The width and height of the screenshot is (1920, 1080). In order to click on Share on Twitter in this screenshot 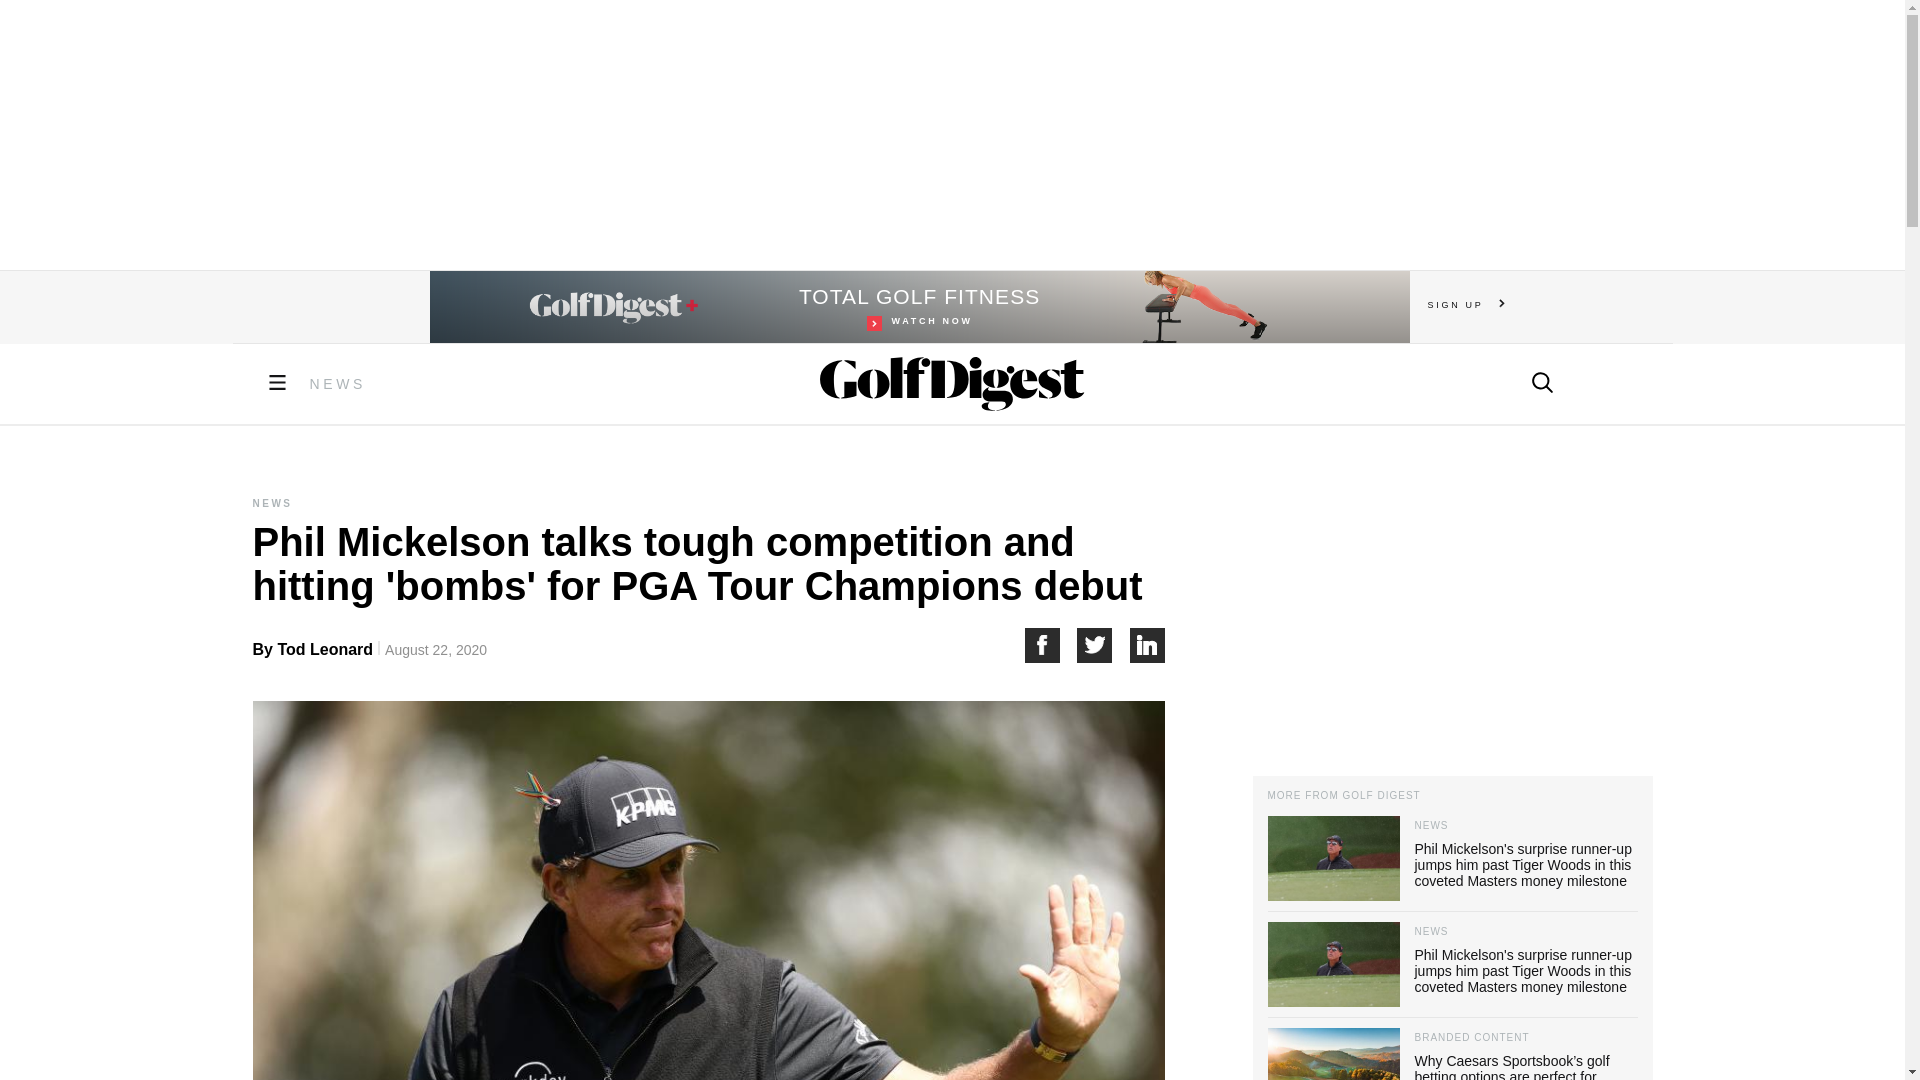, I will do `click(1104, 645)`.